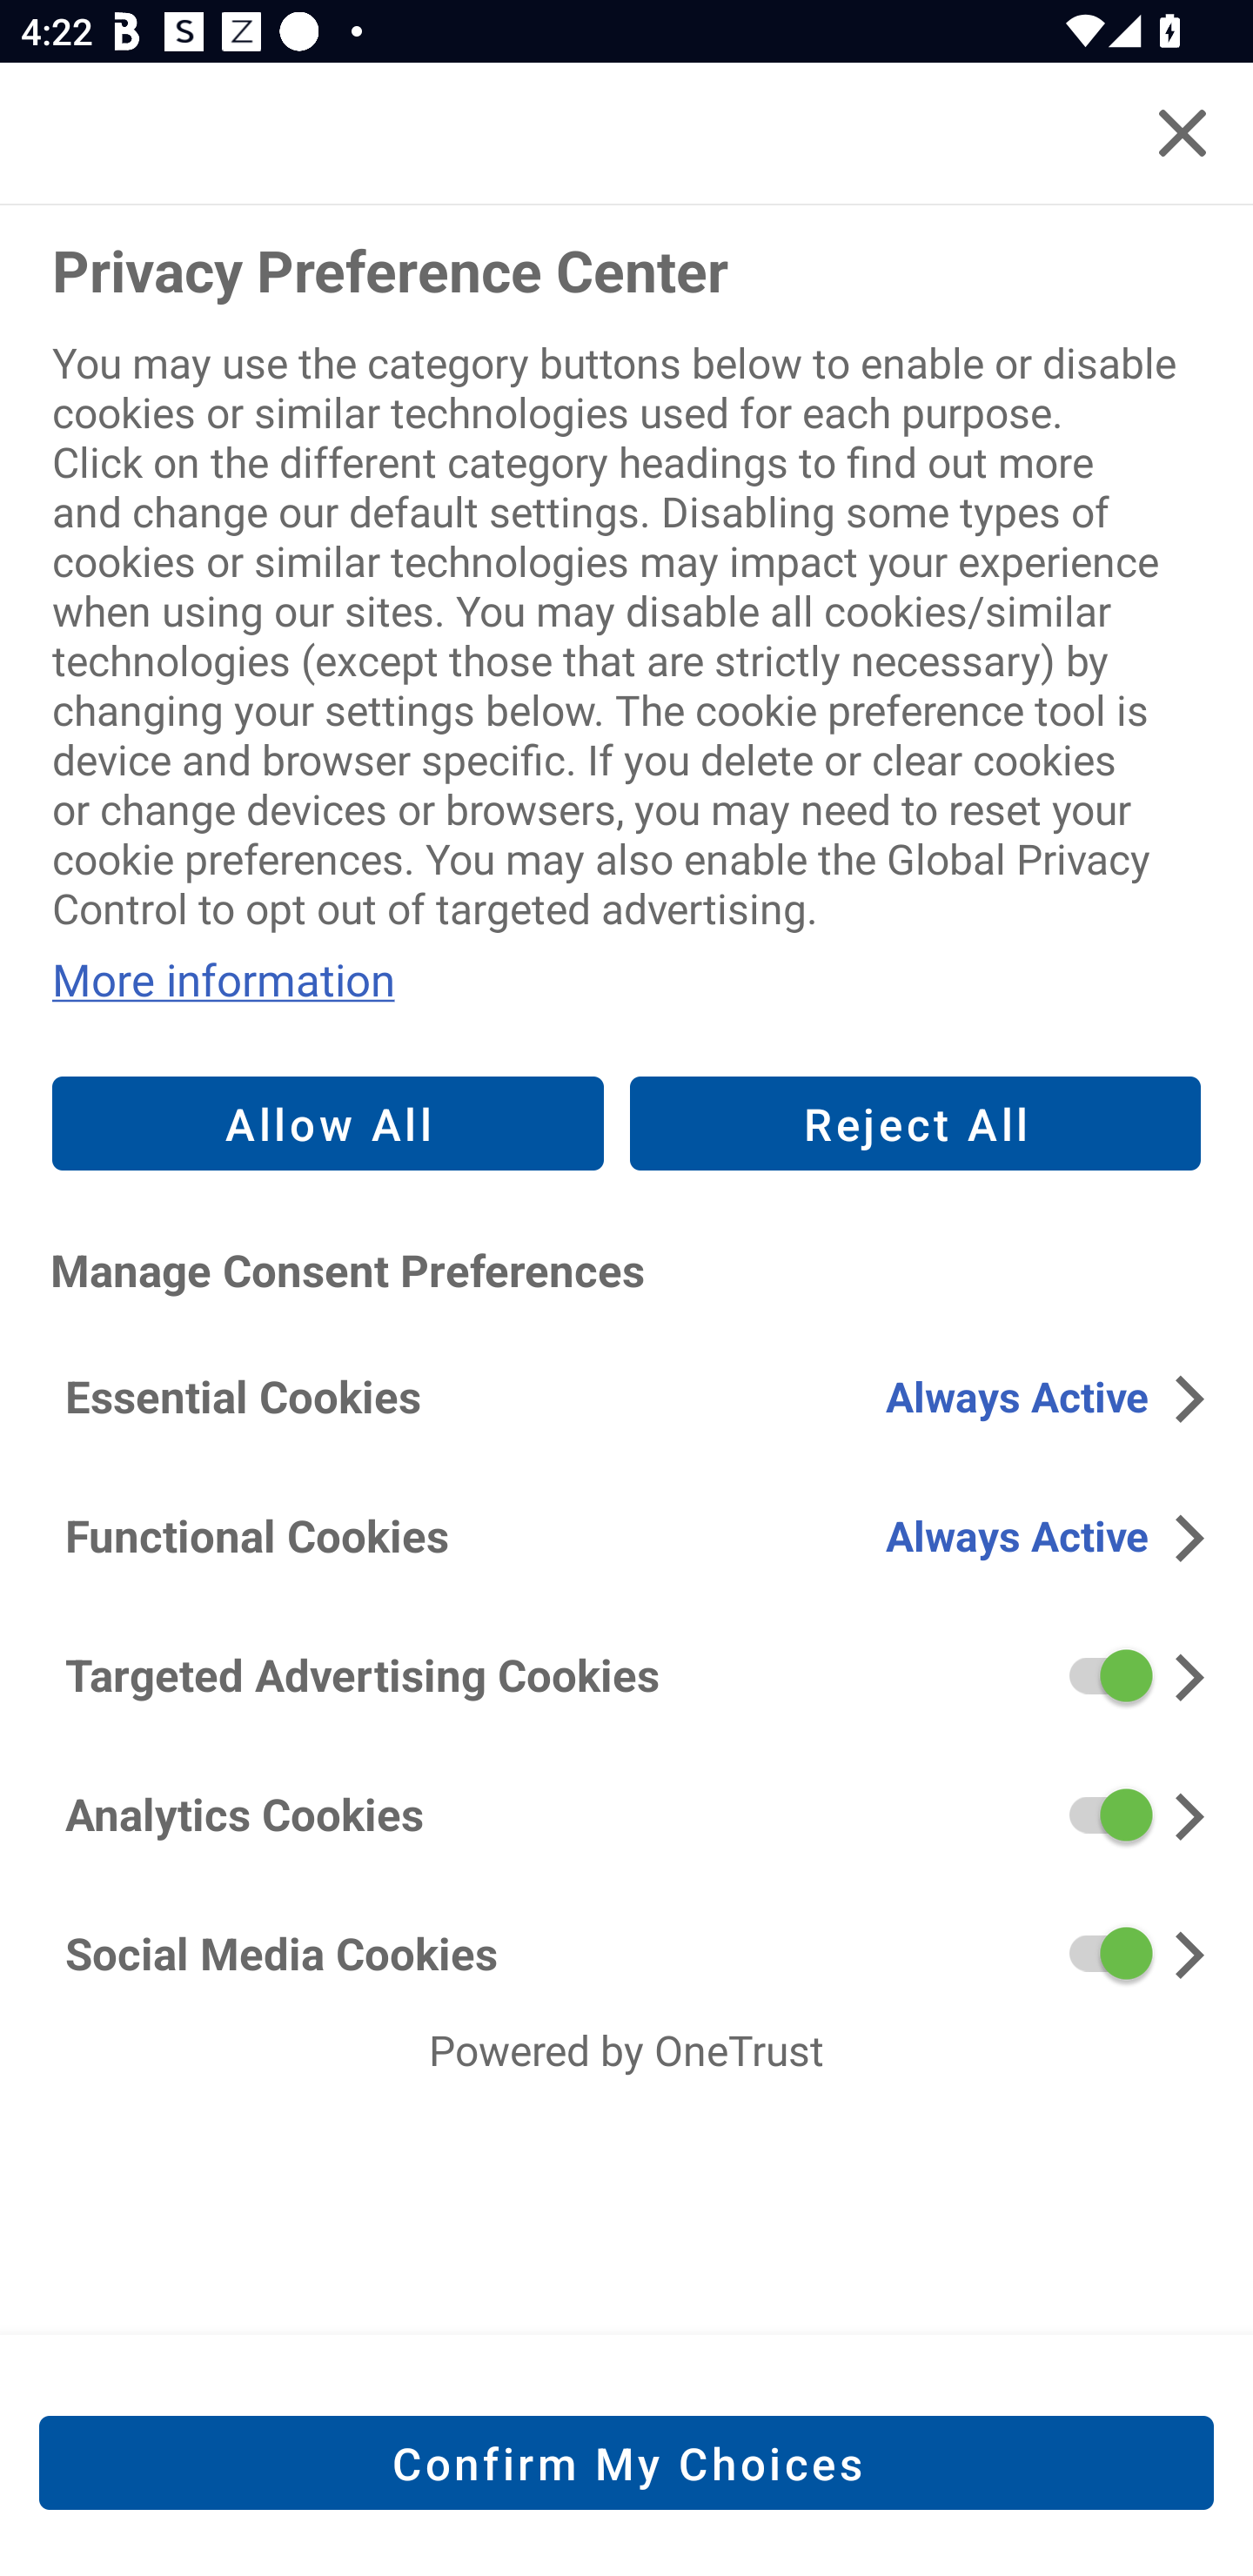 The image size is (1253, 2576). What do you see at coordinates (328, 1123) in the screenshot?
I see `Allow All` at bounding box center [328, 1123].